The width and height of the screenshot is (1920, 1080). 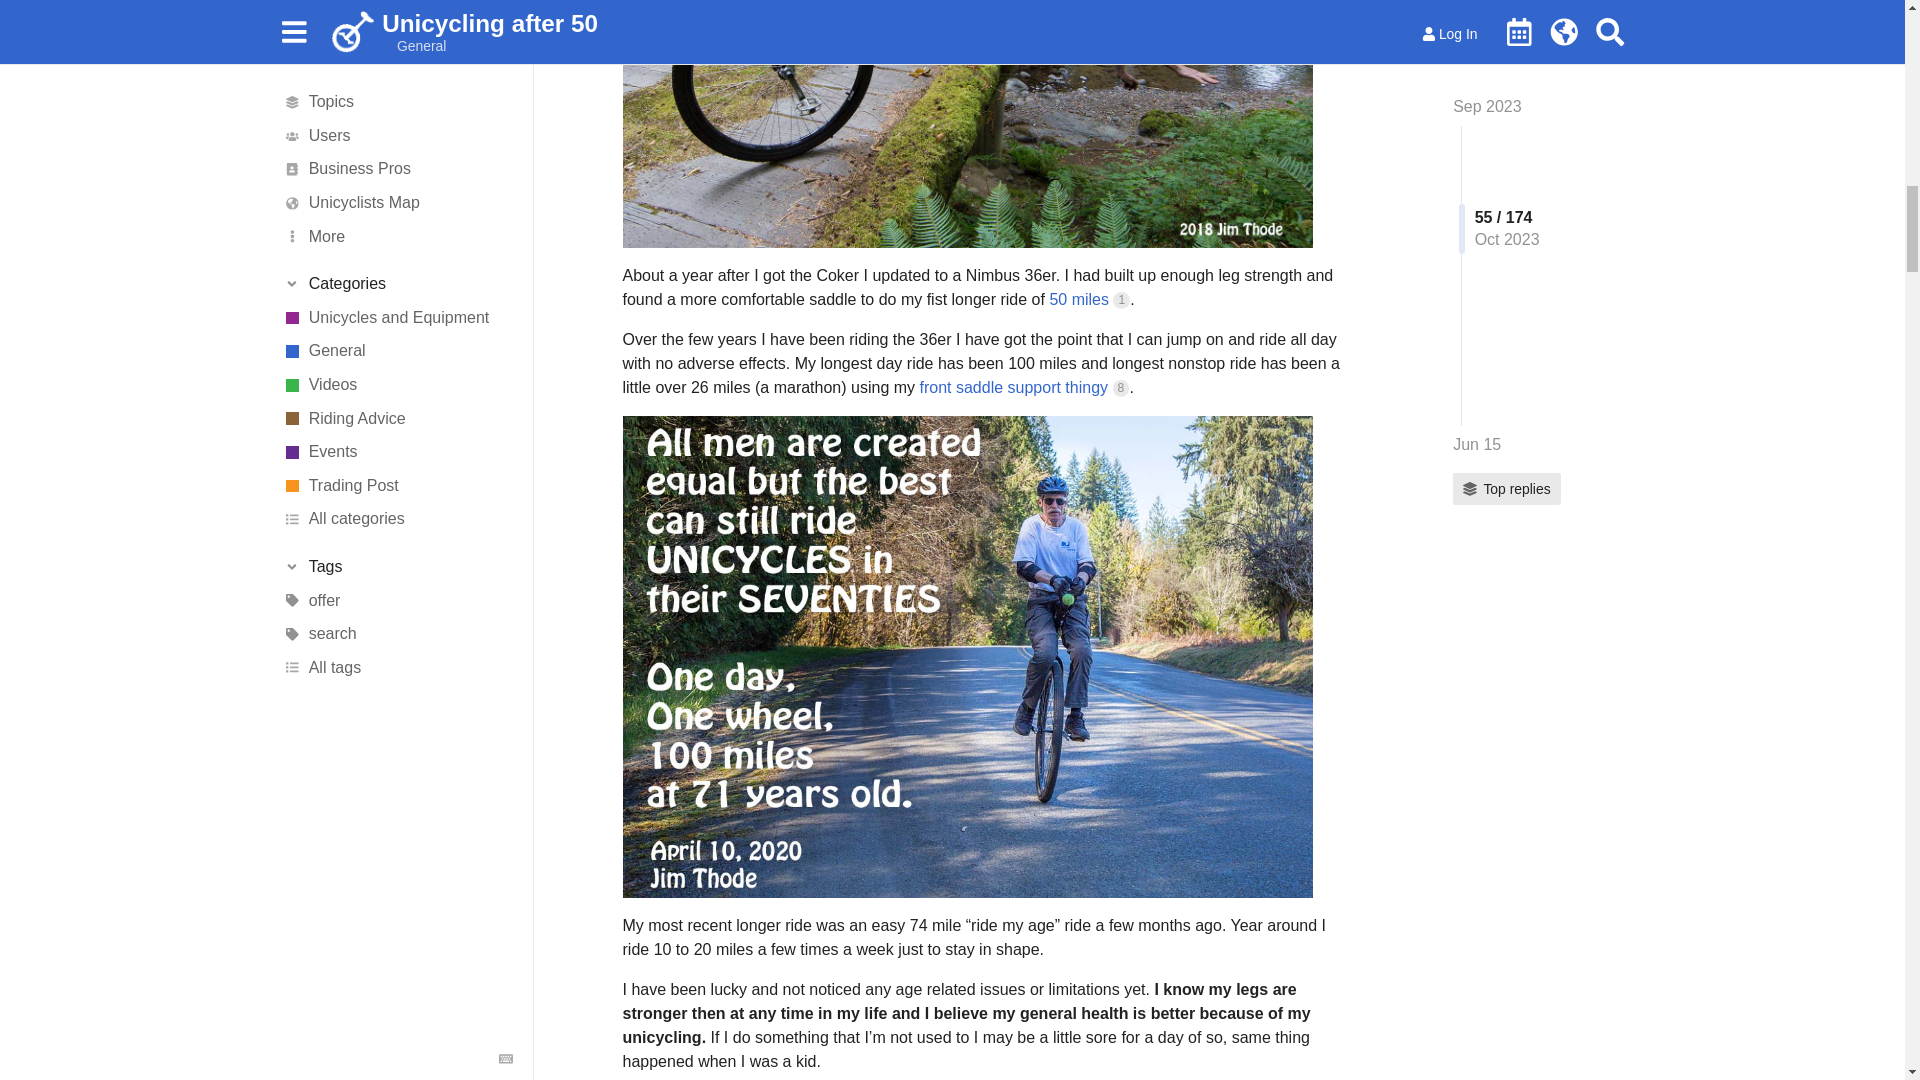 What do you see at coordinates (1089, 298) in the screenshot?
I see `50 miles 1` at bounding box center [1089, 298].